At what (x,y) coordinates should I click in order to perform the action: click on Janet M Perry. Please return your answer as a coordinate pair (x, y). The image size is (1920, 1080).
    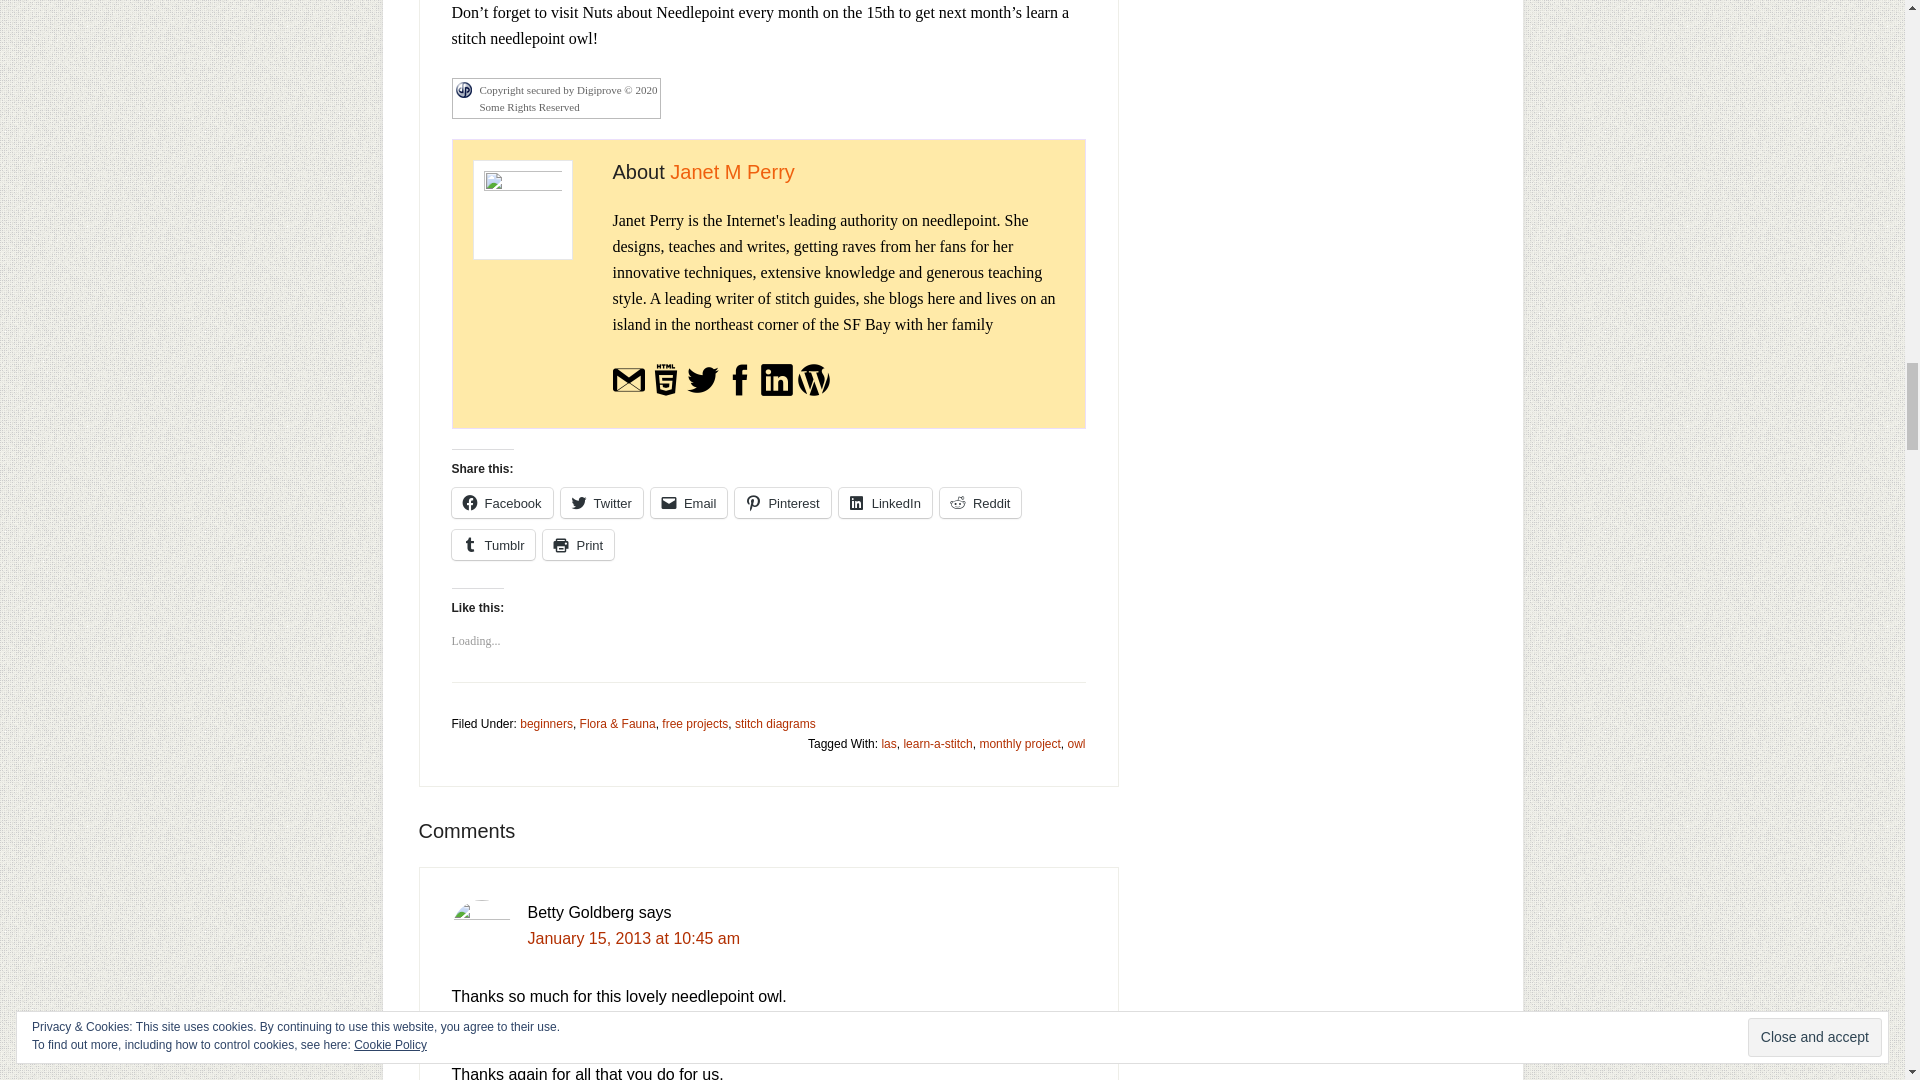
    Looking at the image, I should click on (732, 171).